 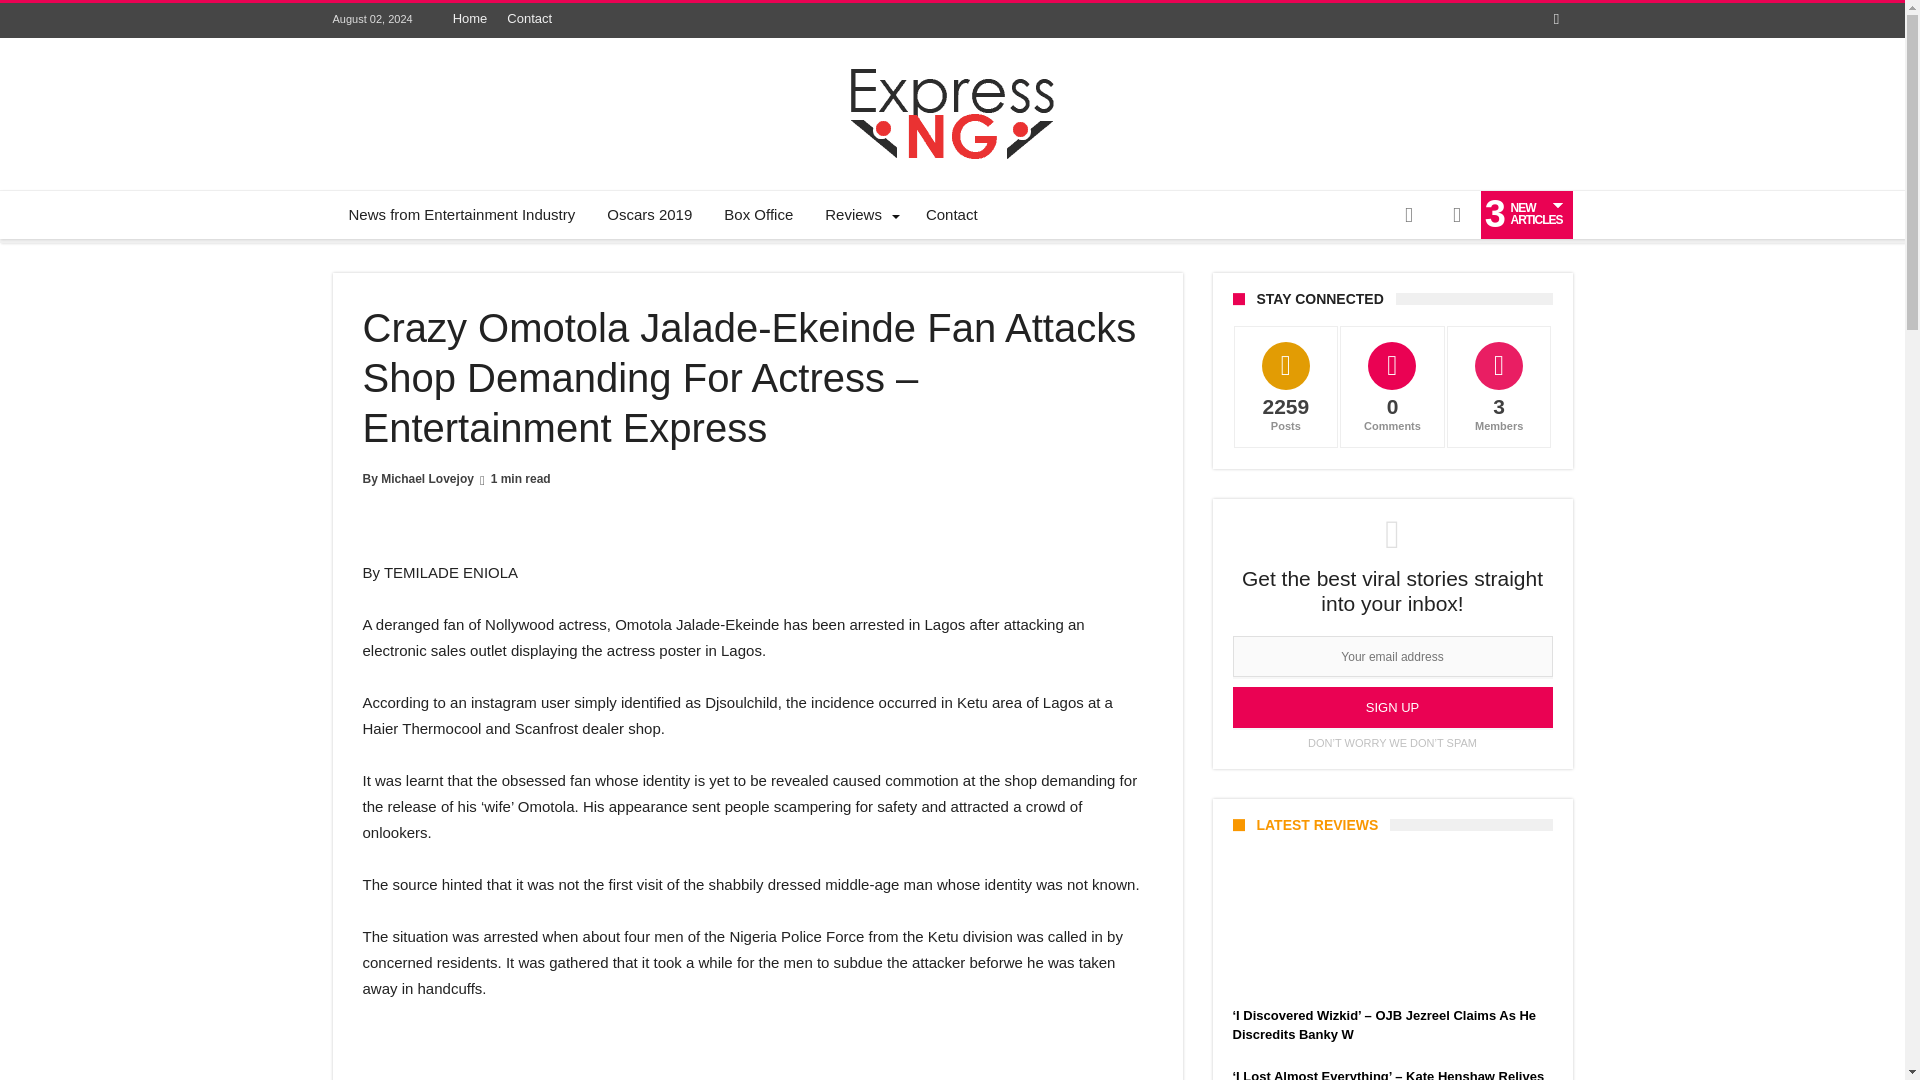 I want to click on Michael Lovejoy, so click(x=427, y=478).